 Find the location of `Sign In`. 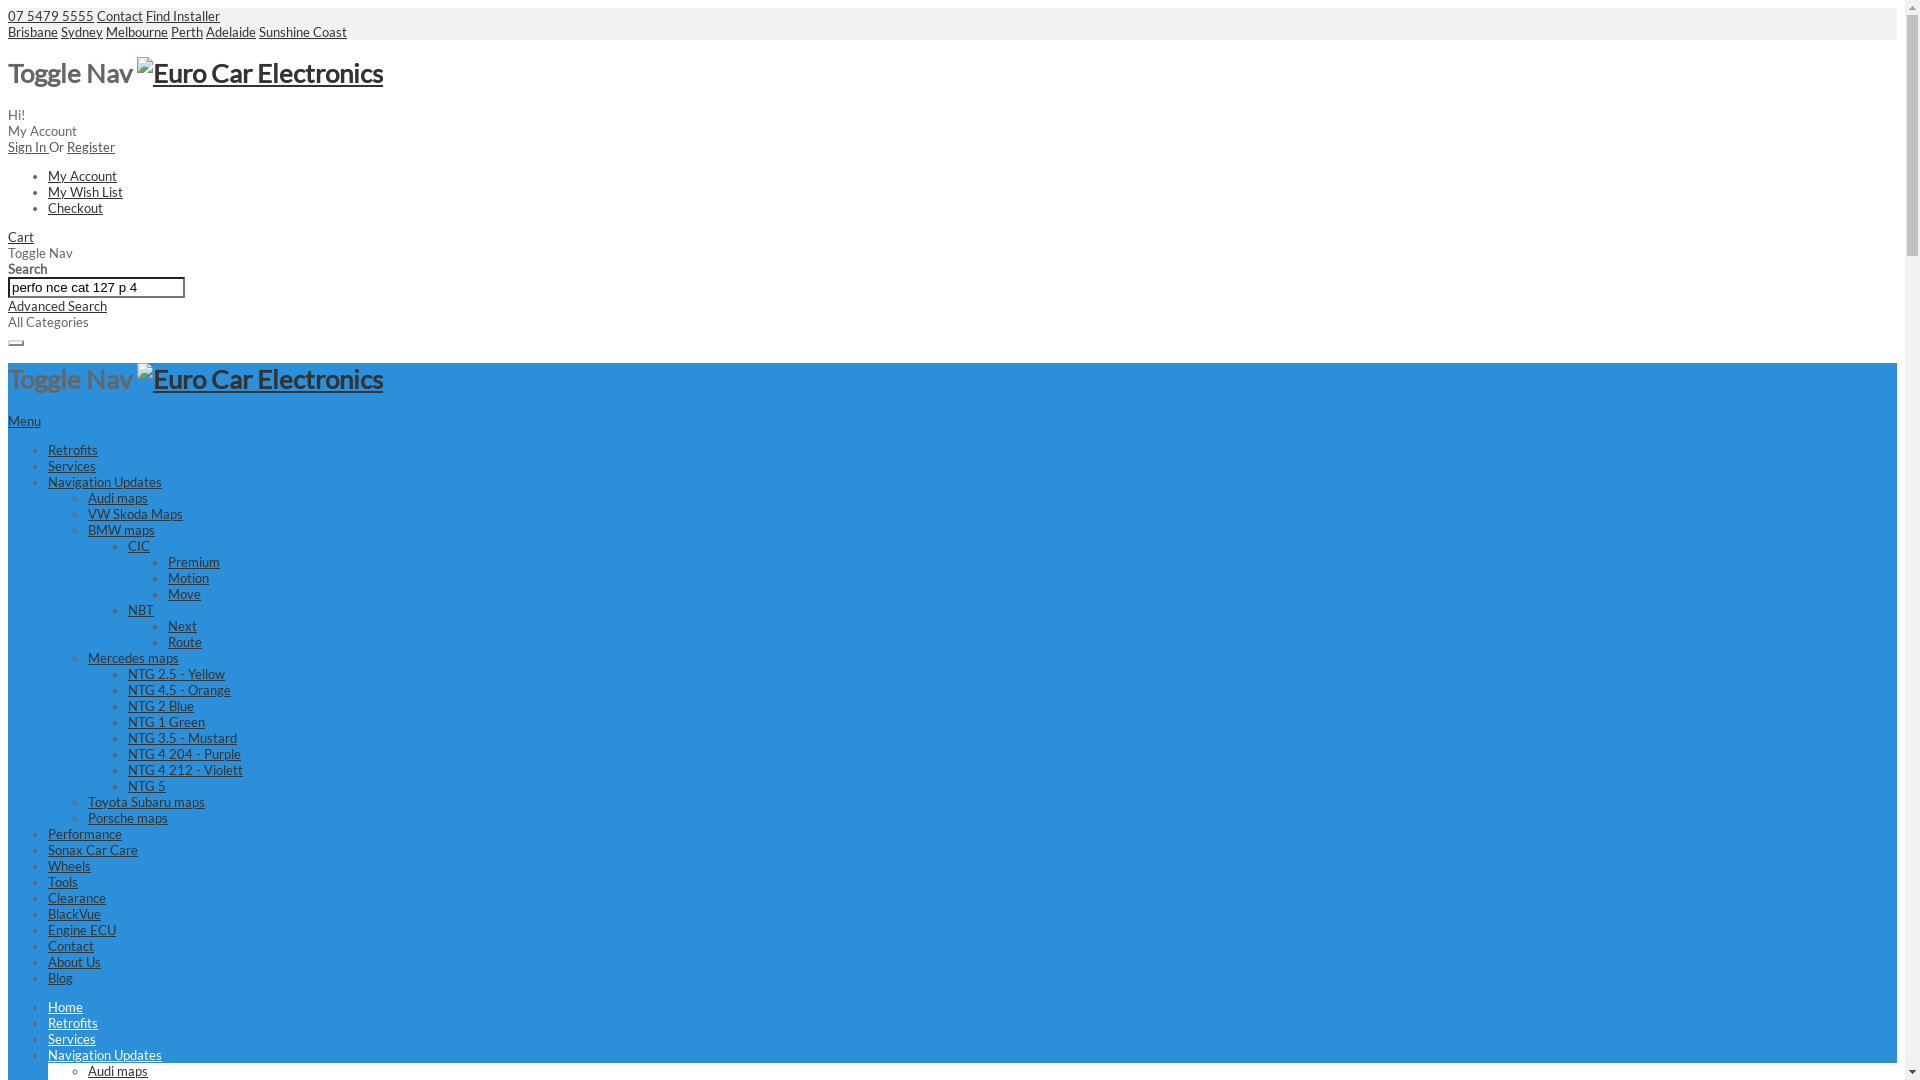

Sign In is located at coordinates (28, 147).